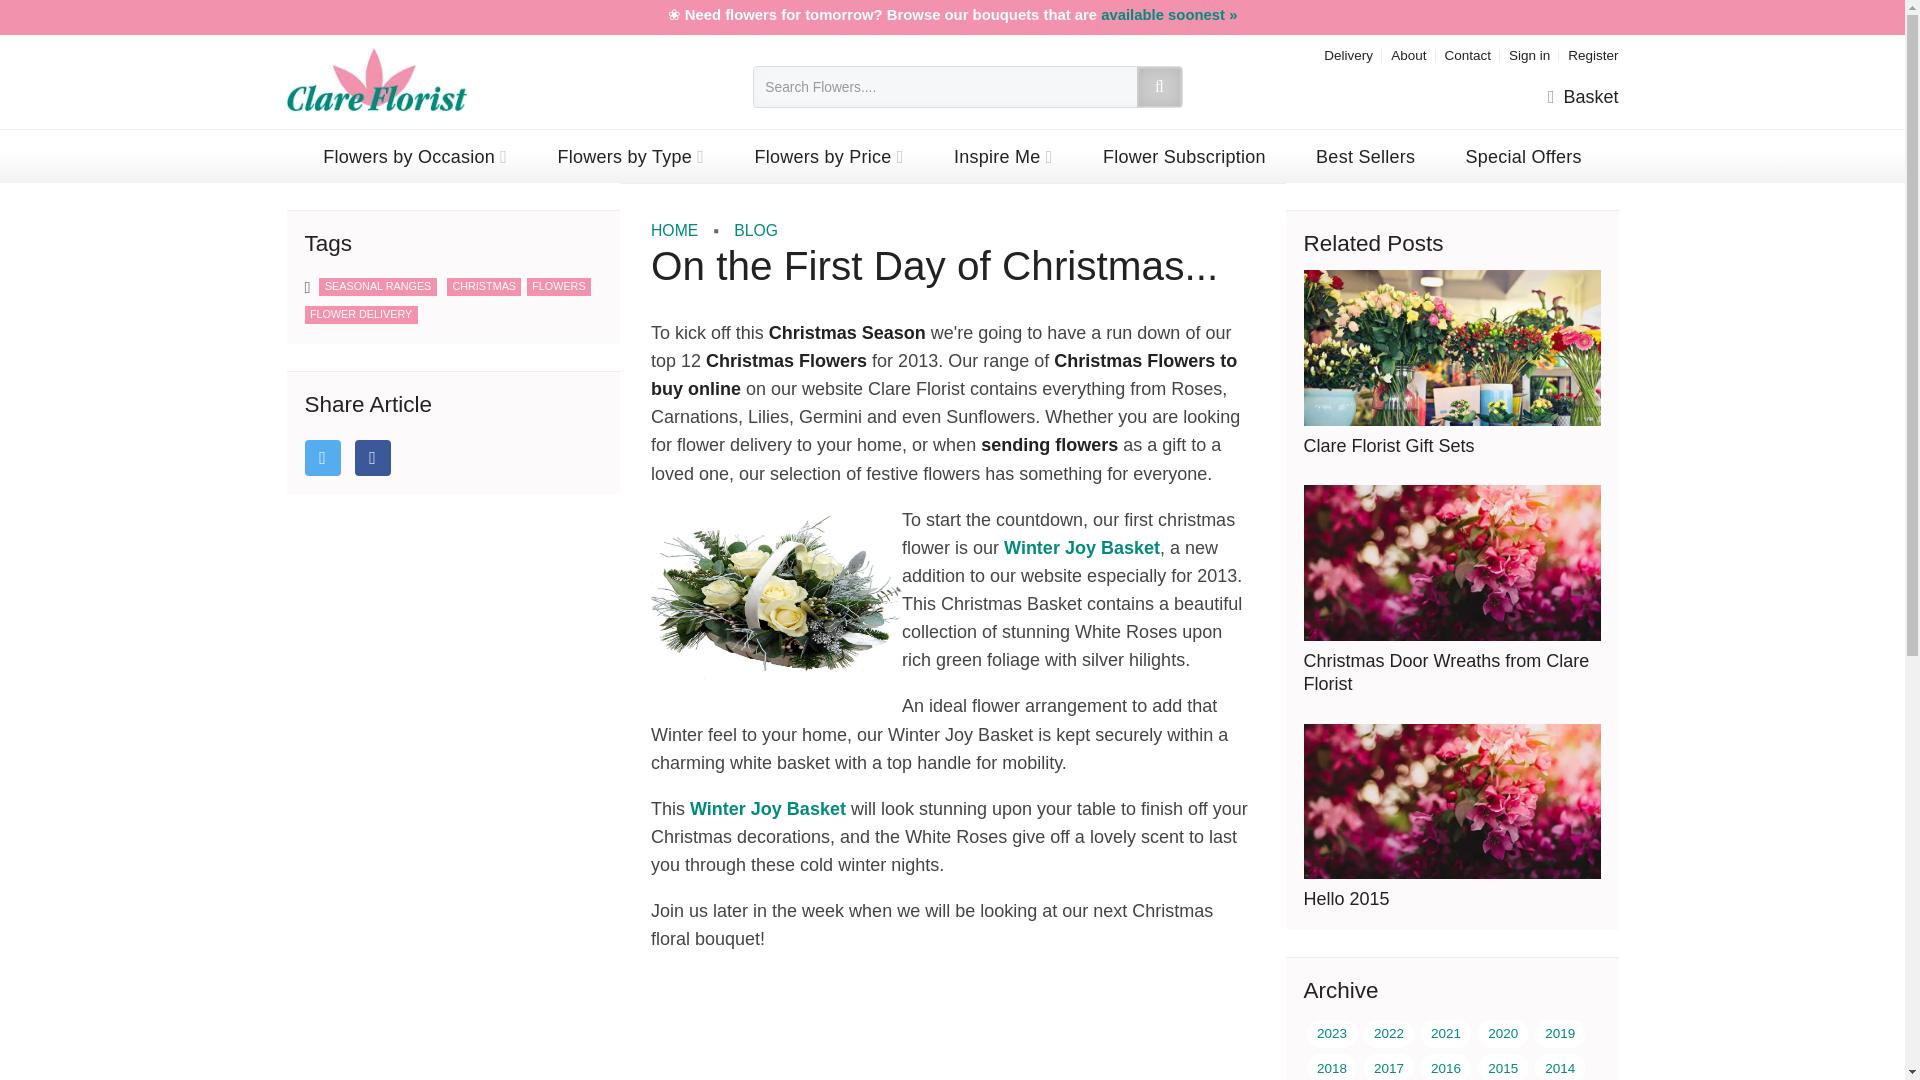 The image size is (1920, 1080). I want to click on Show posts from 2022, so click(1388, 1033).